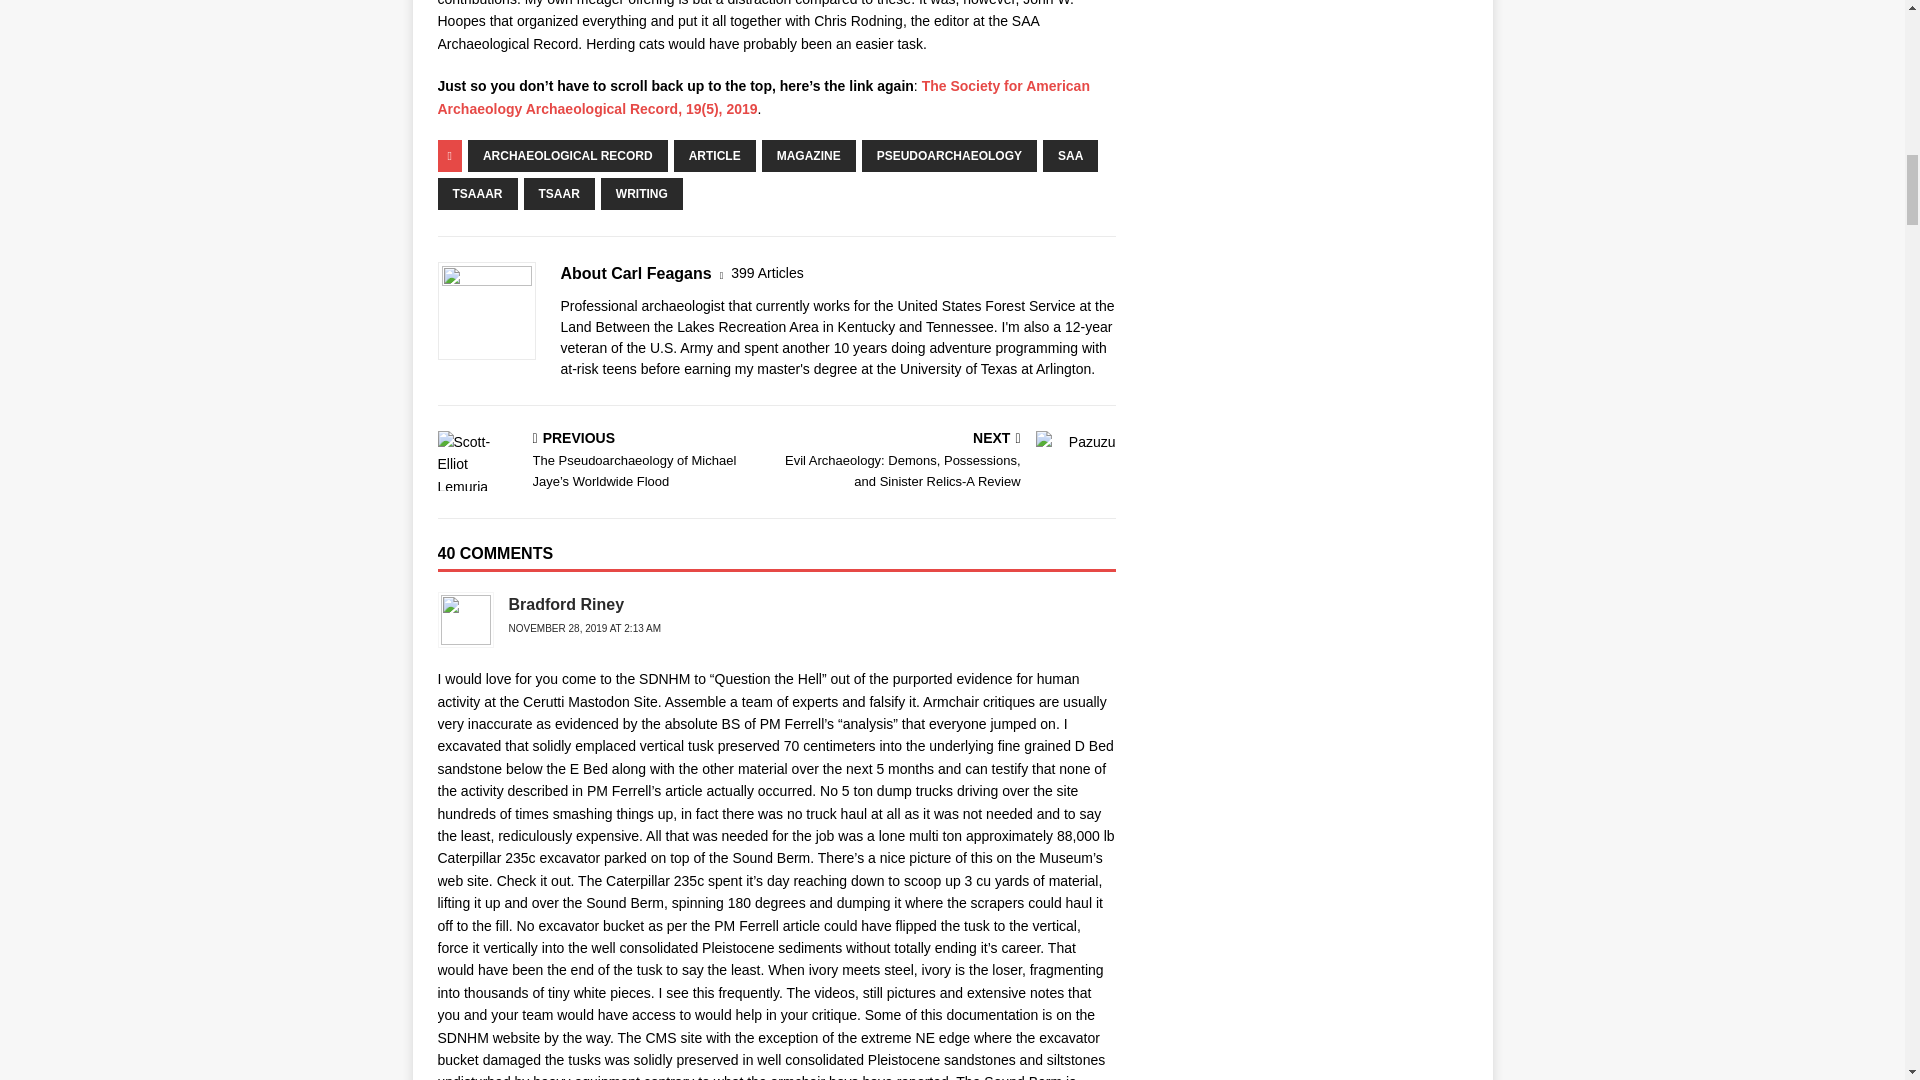 Image resolution: width=1920 pixels, height=1080 pixels. What do you see at coordinates (1070, 156) in the screenshot?
I see `SAA` at bounding box center [1070, 156].